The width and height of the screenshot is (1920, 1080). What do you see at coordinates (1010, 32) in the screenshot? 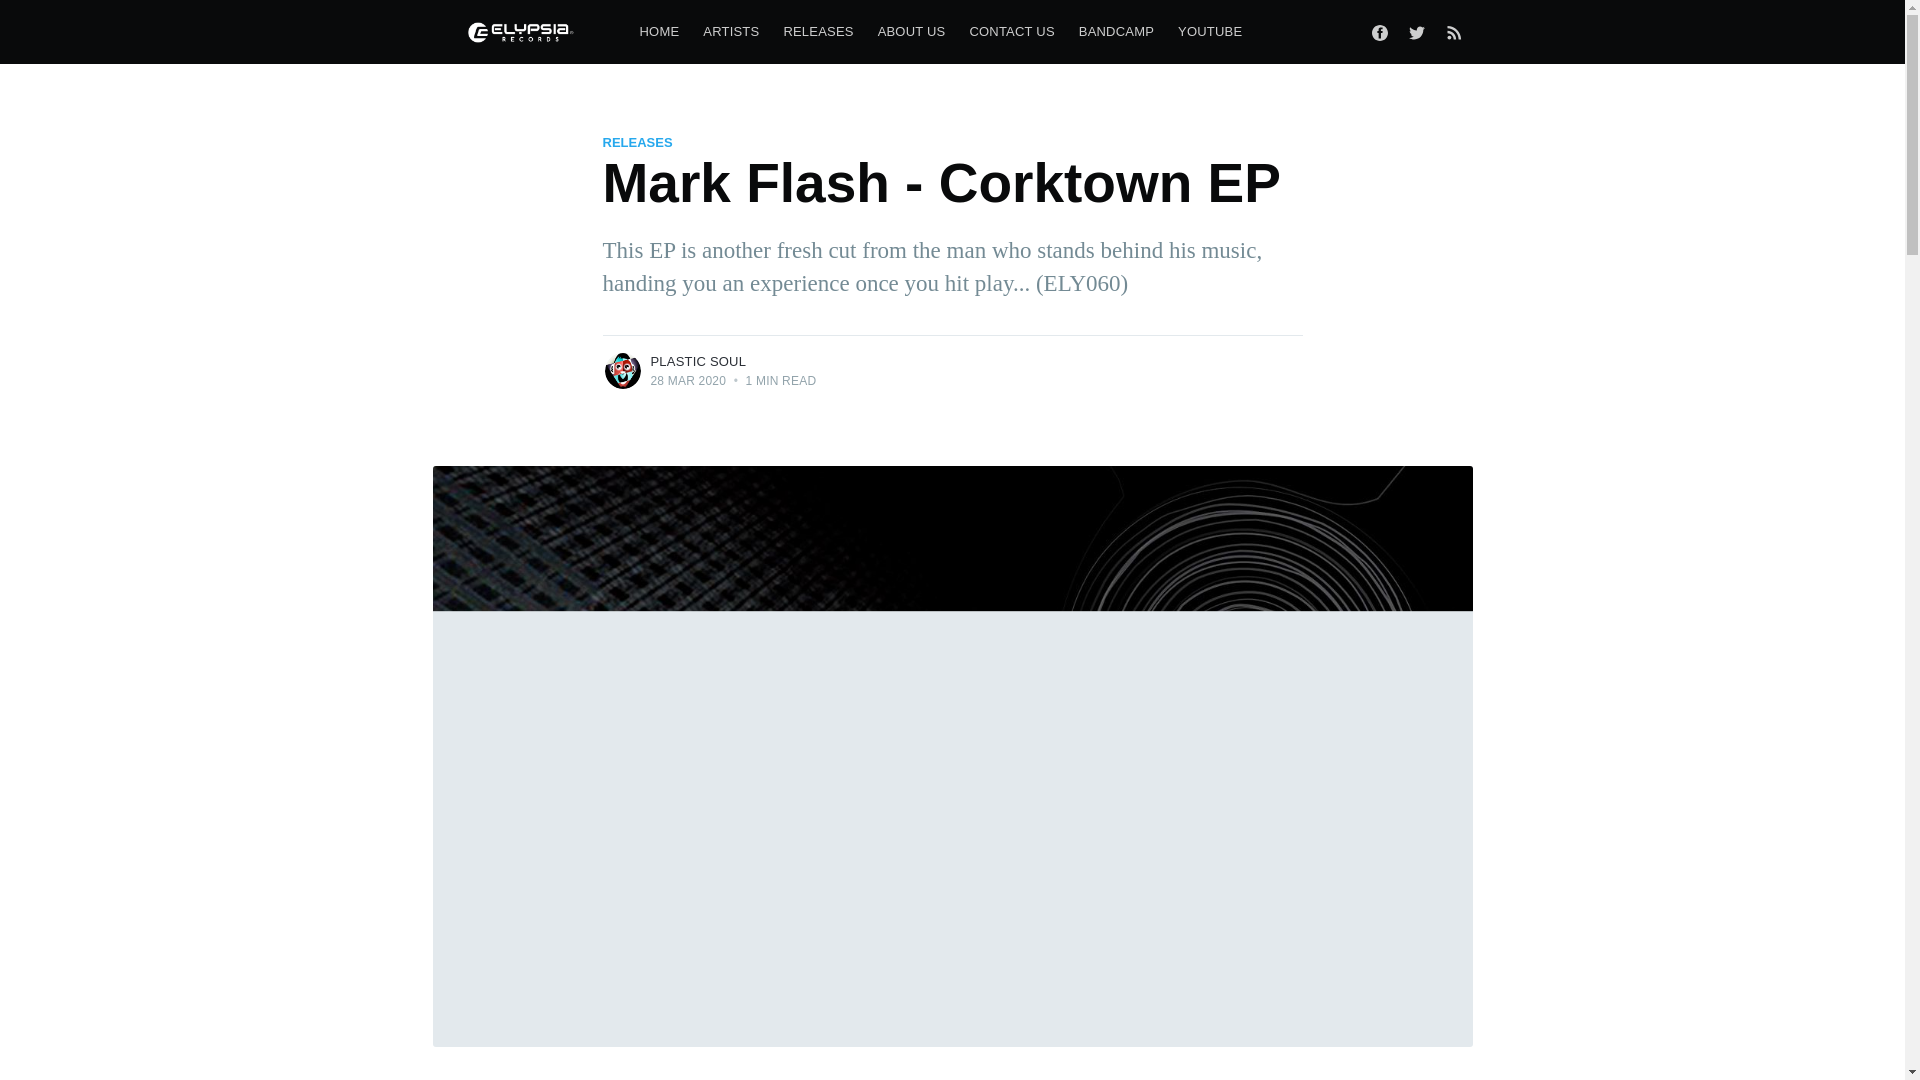
I see `CONTACT US` at bounding box center [1010, 32].